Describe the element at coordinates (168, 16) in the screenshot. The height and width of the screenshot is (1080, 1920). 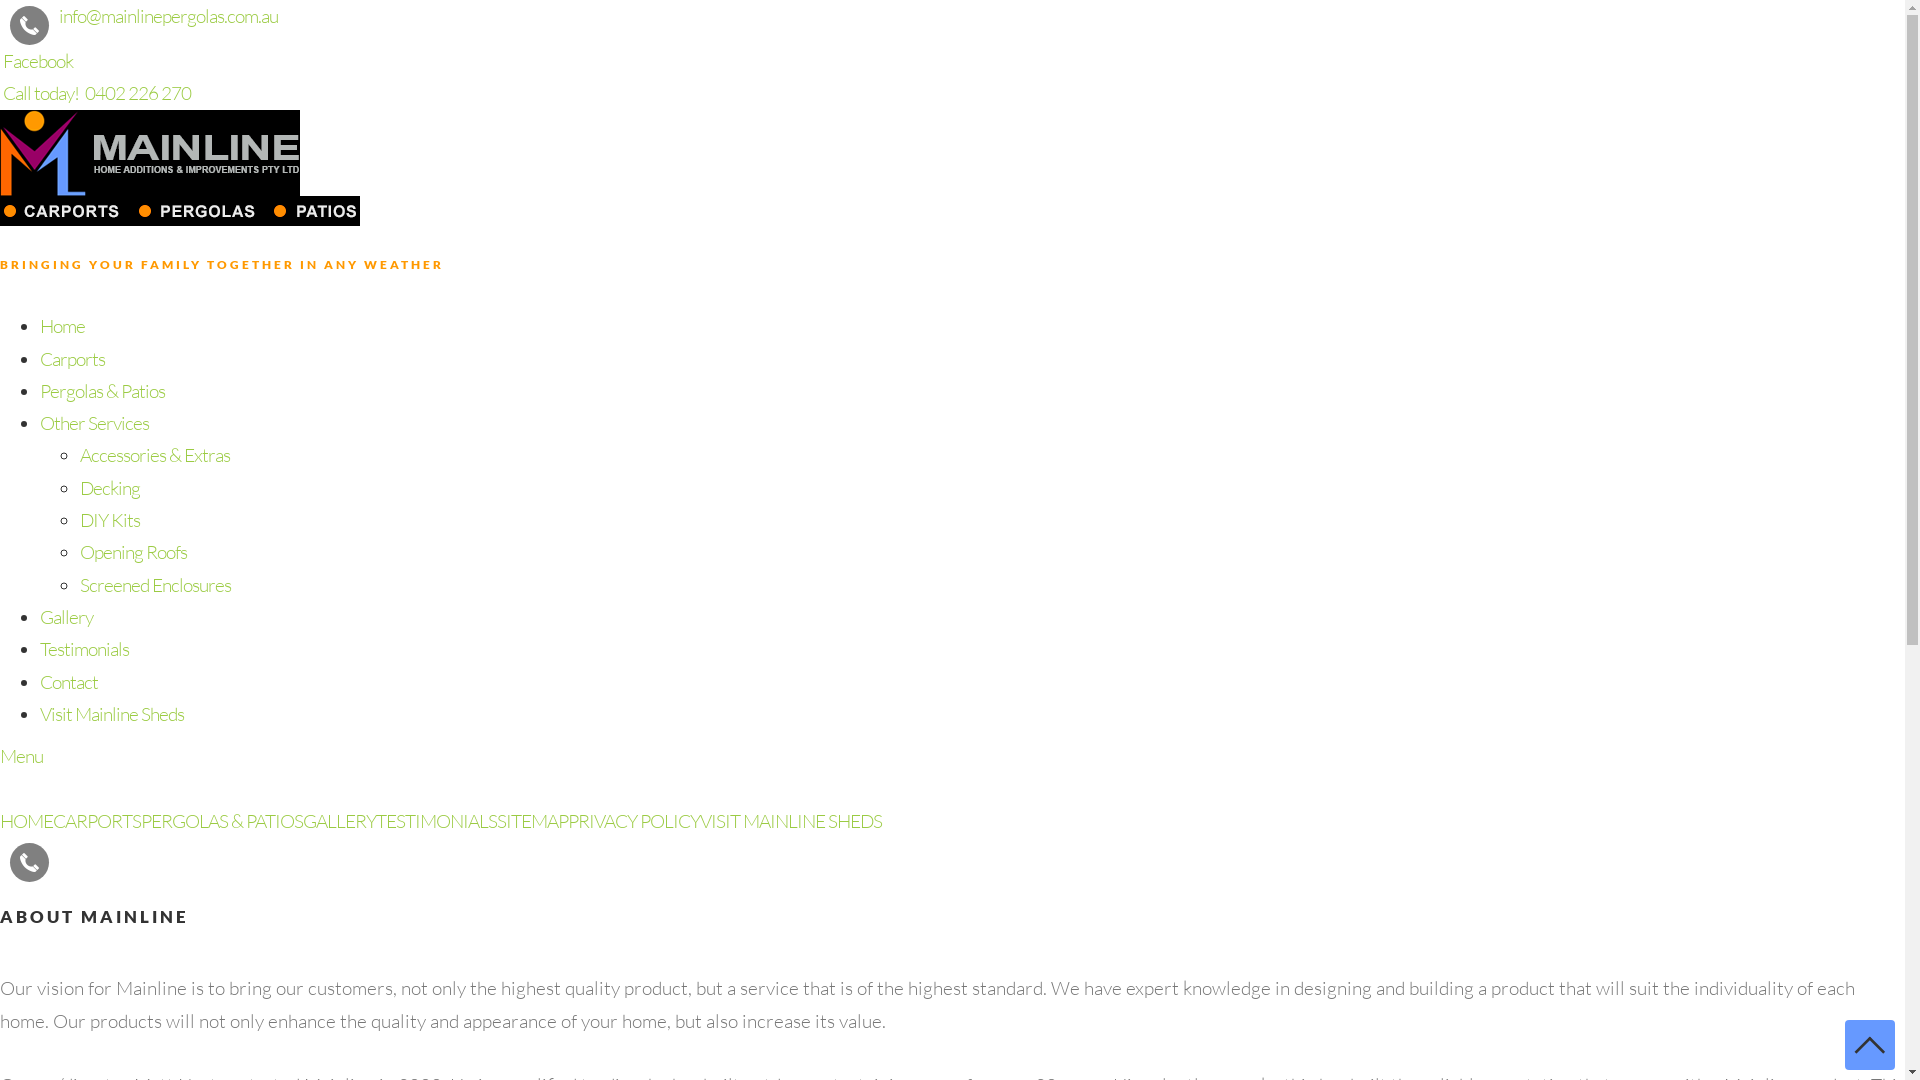
I see `info@mainlinepergolas.com.au` at that location.